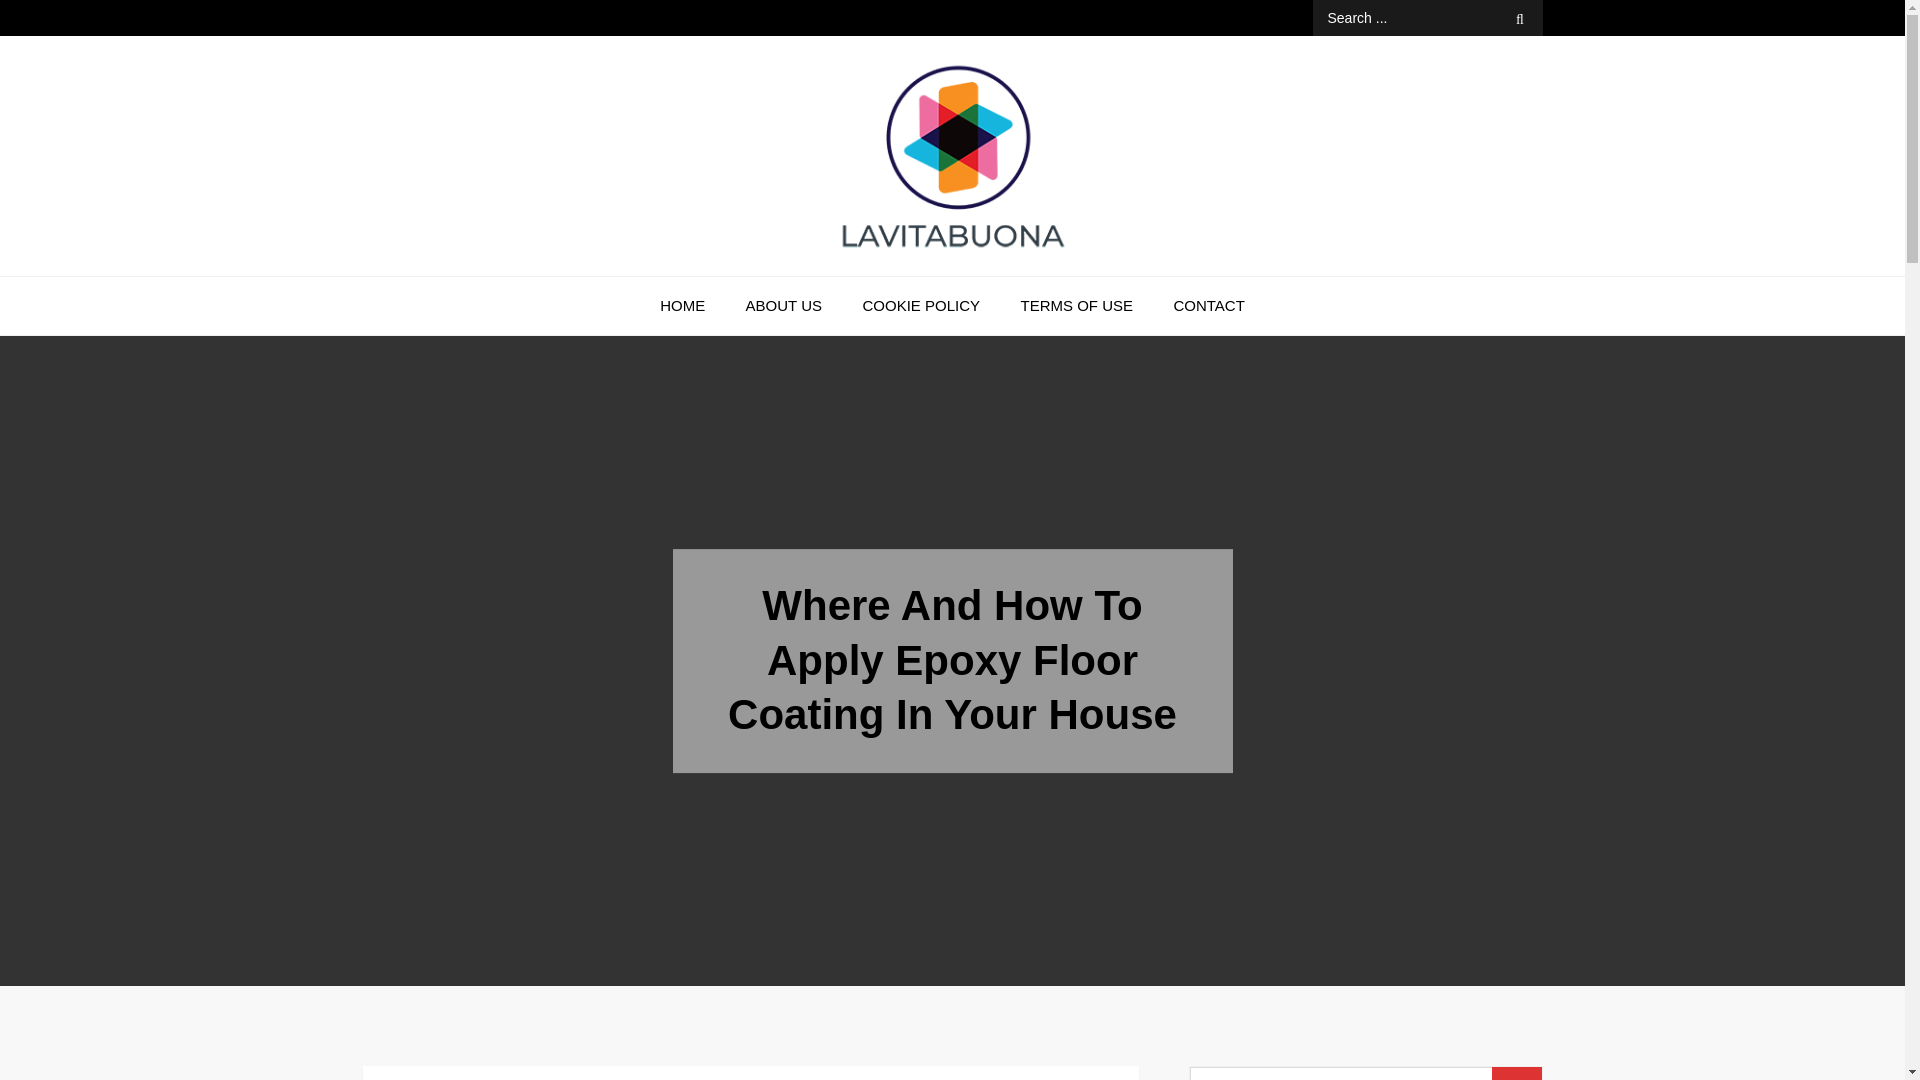 Image resolution: width=1920 pixels, height=1080 pixels. Describe the element at coordinates (1366, 1074) in the screenshot. I see `Search for:` at that location.